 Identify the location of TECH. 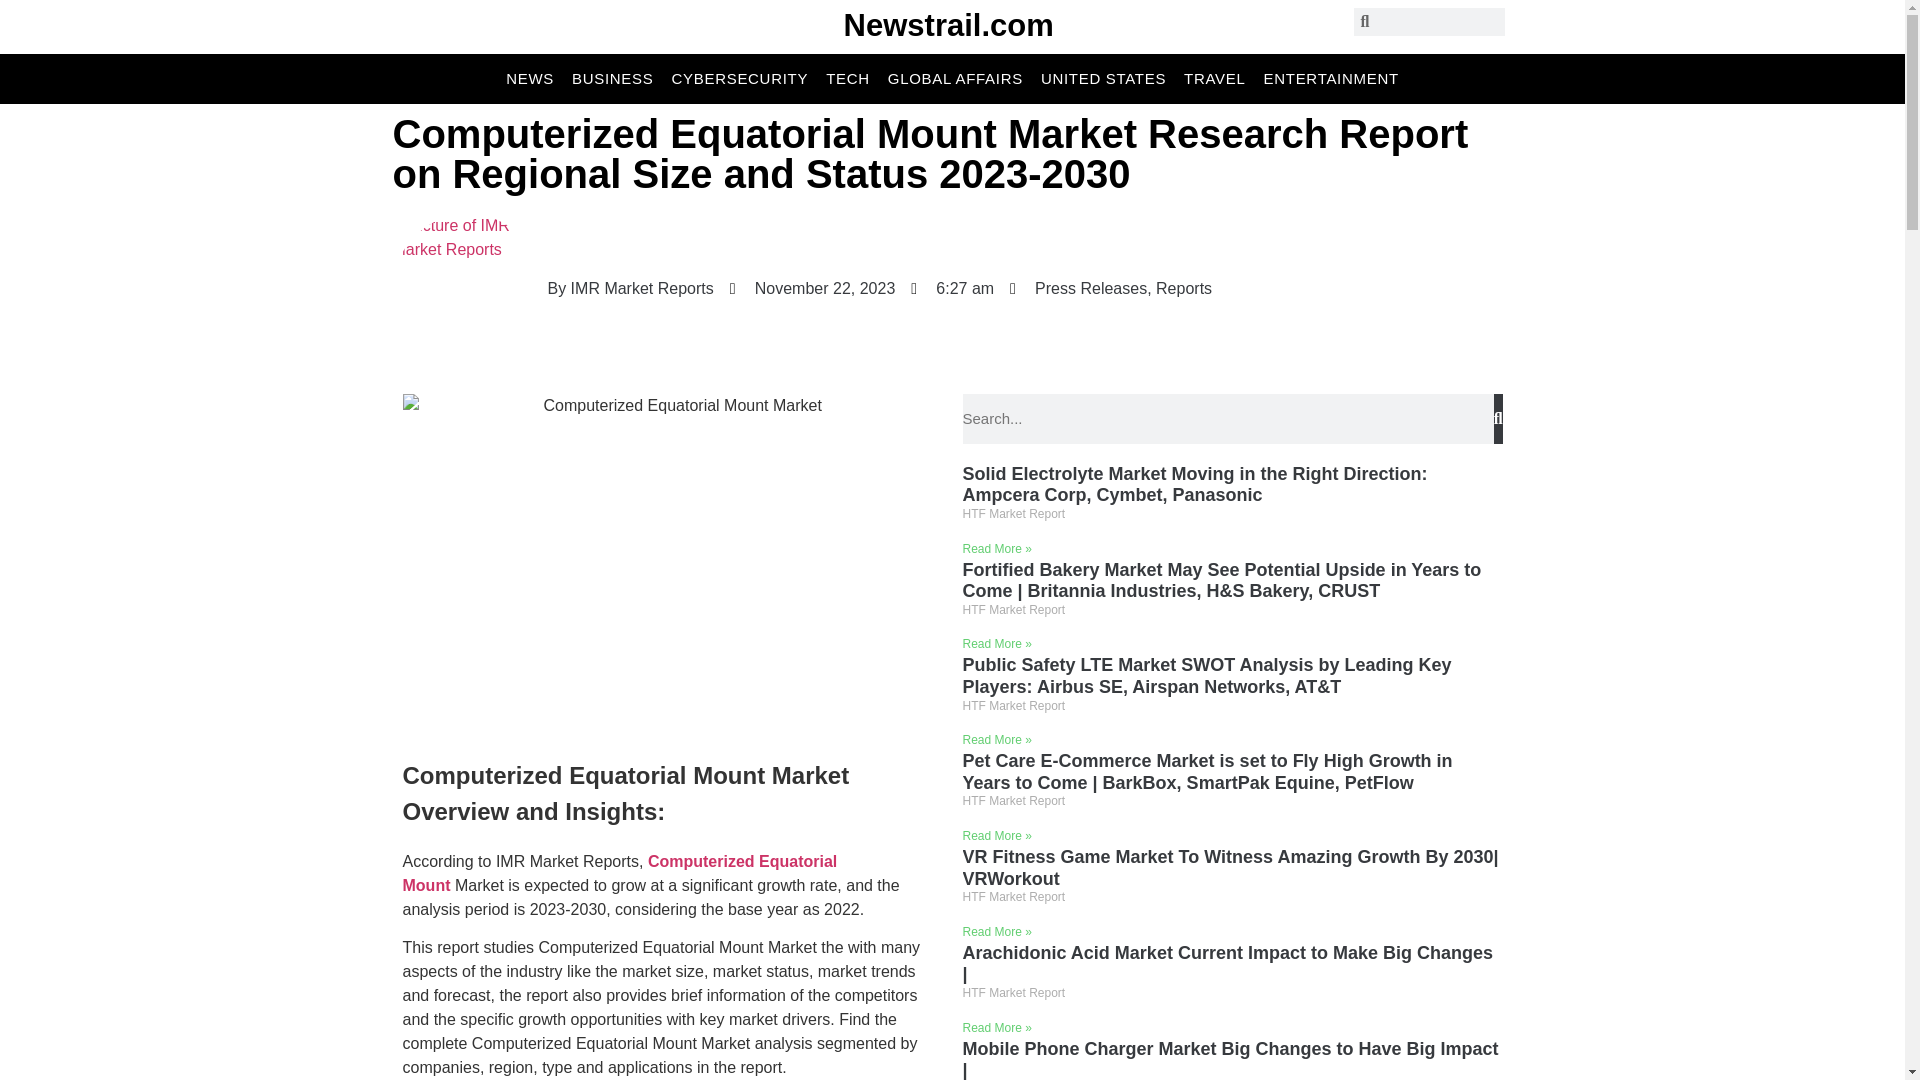
(847, 78).